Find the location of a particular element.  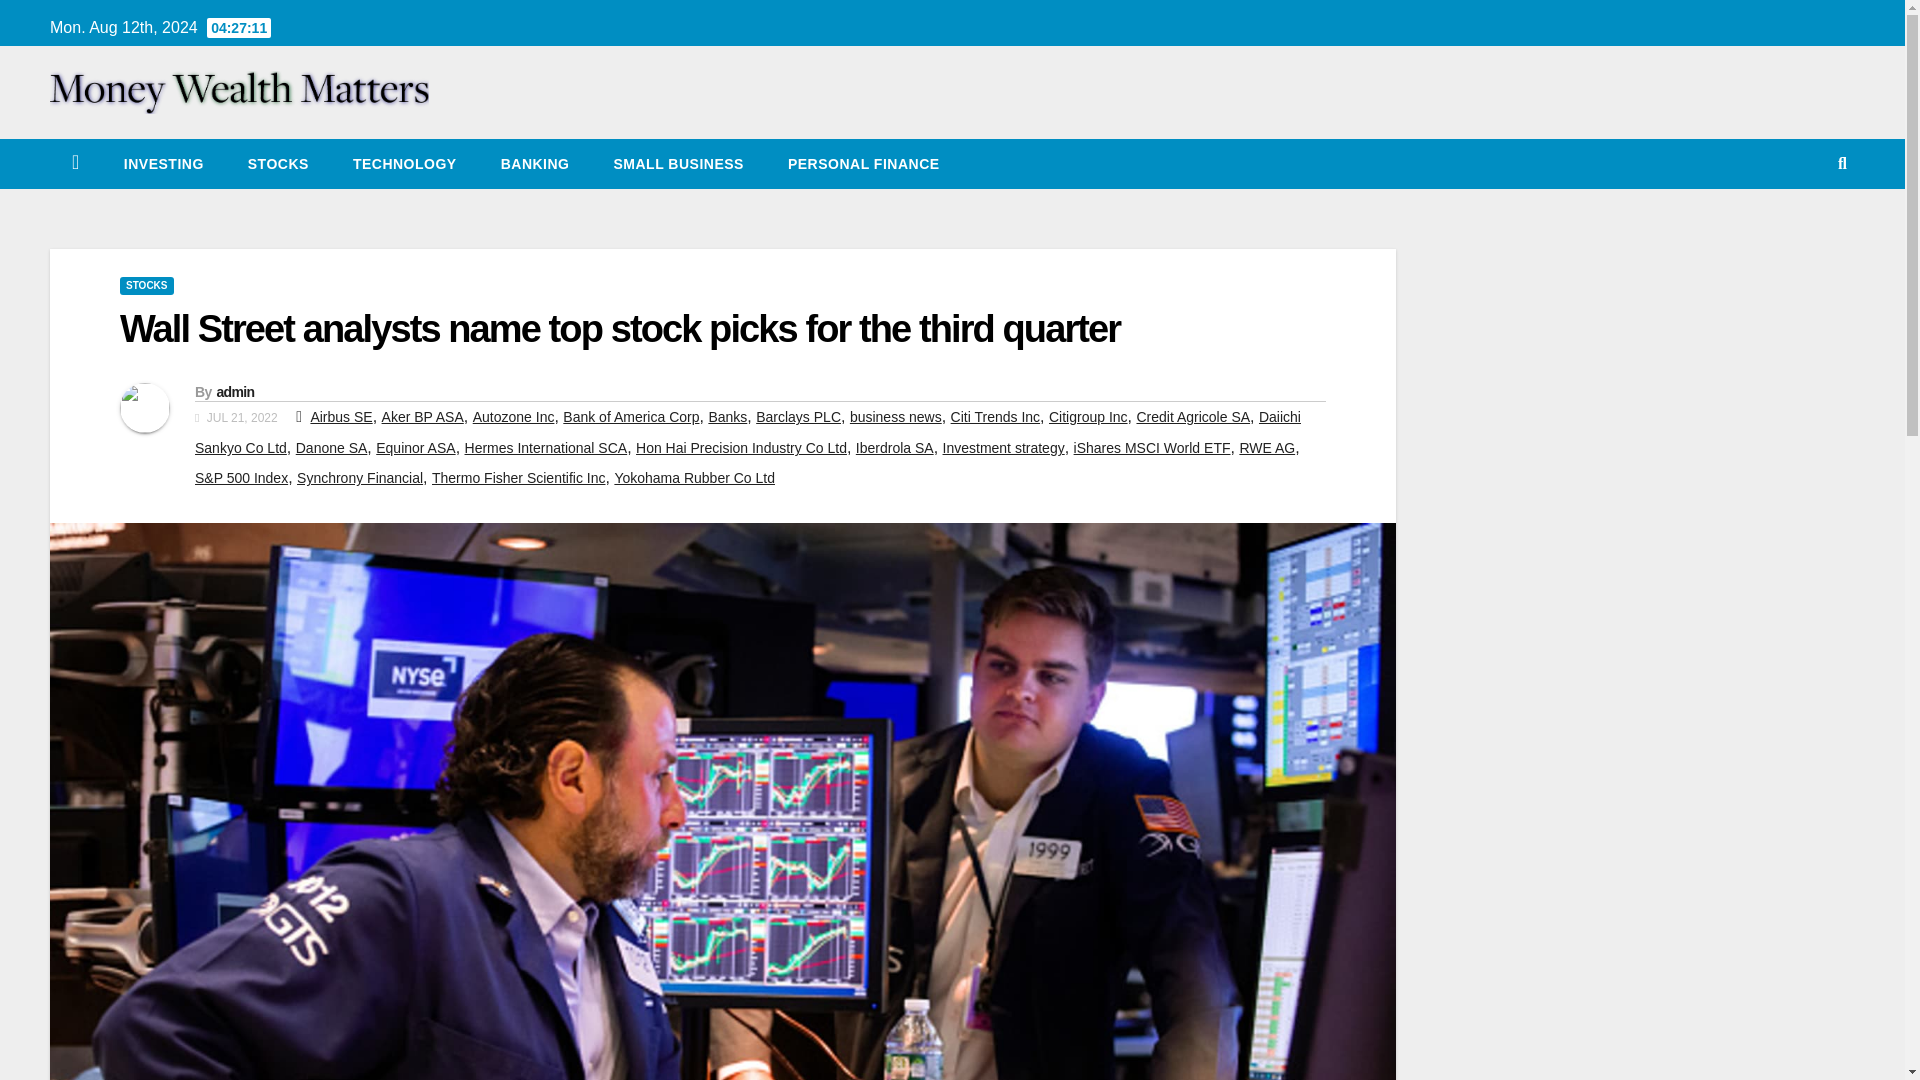

admin is located at coordinates (234, 392).